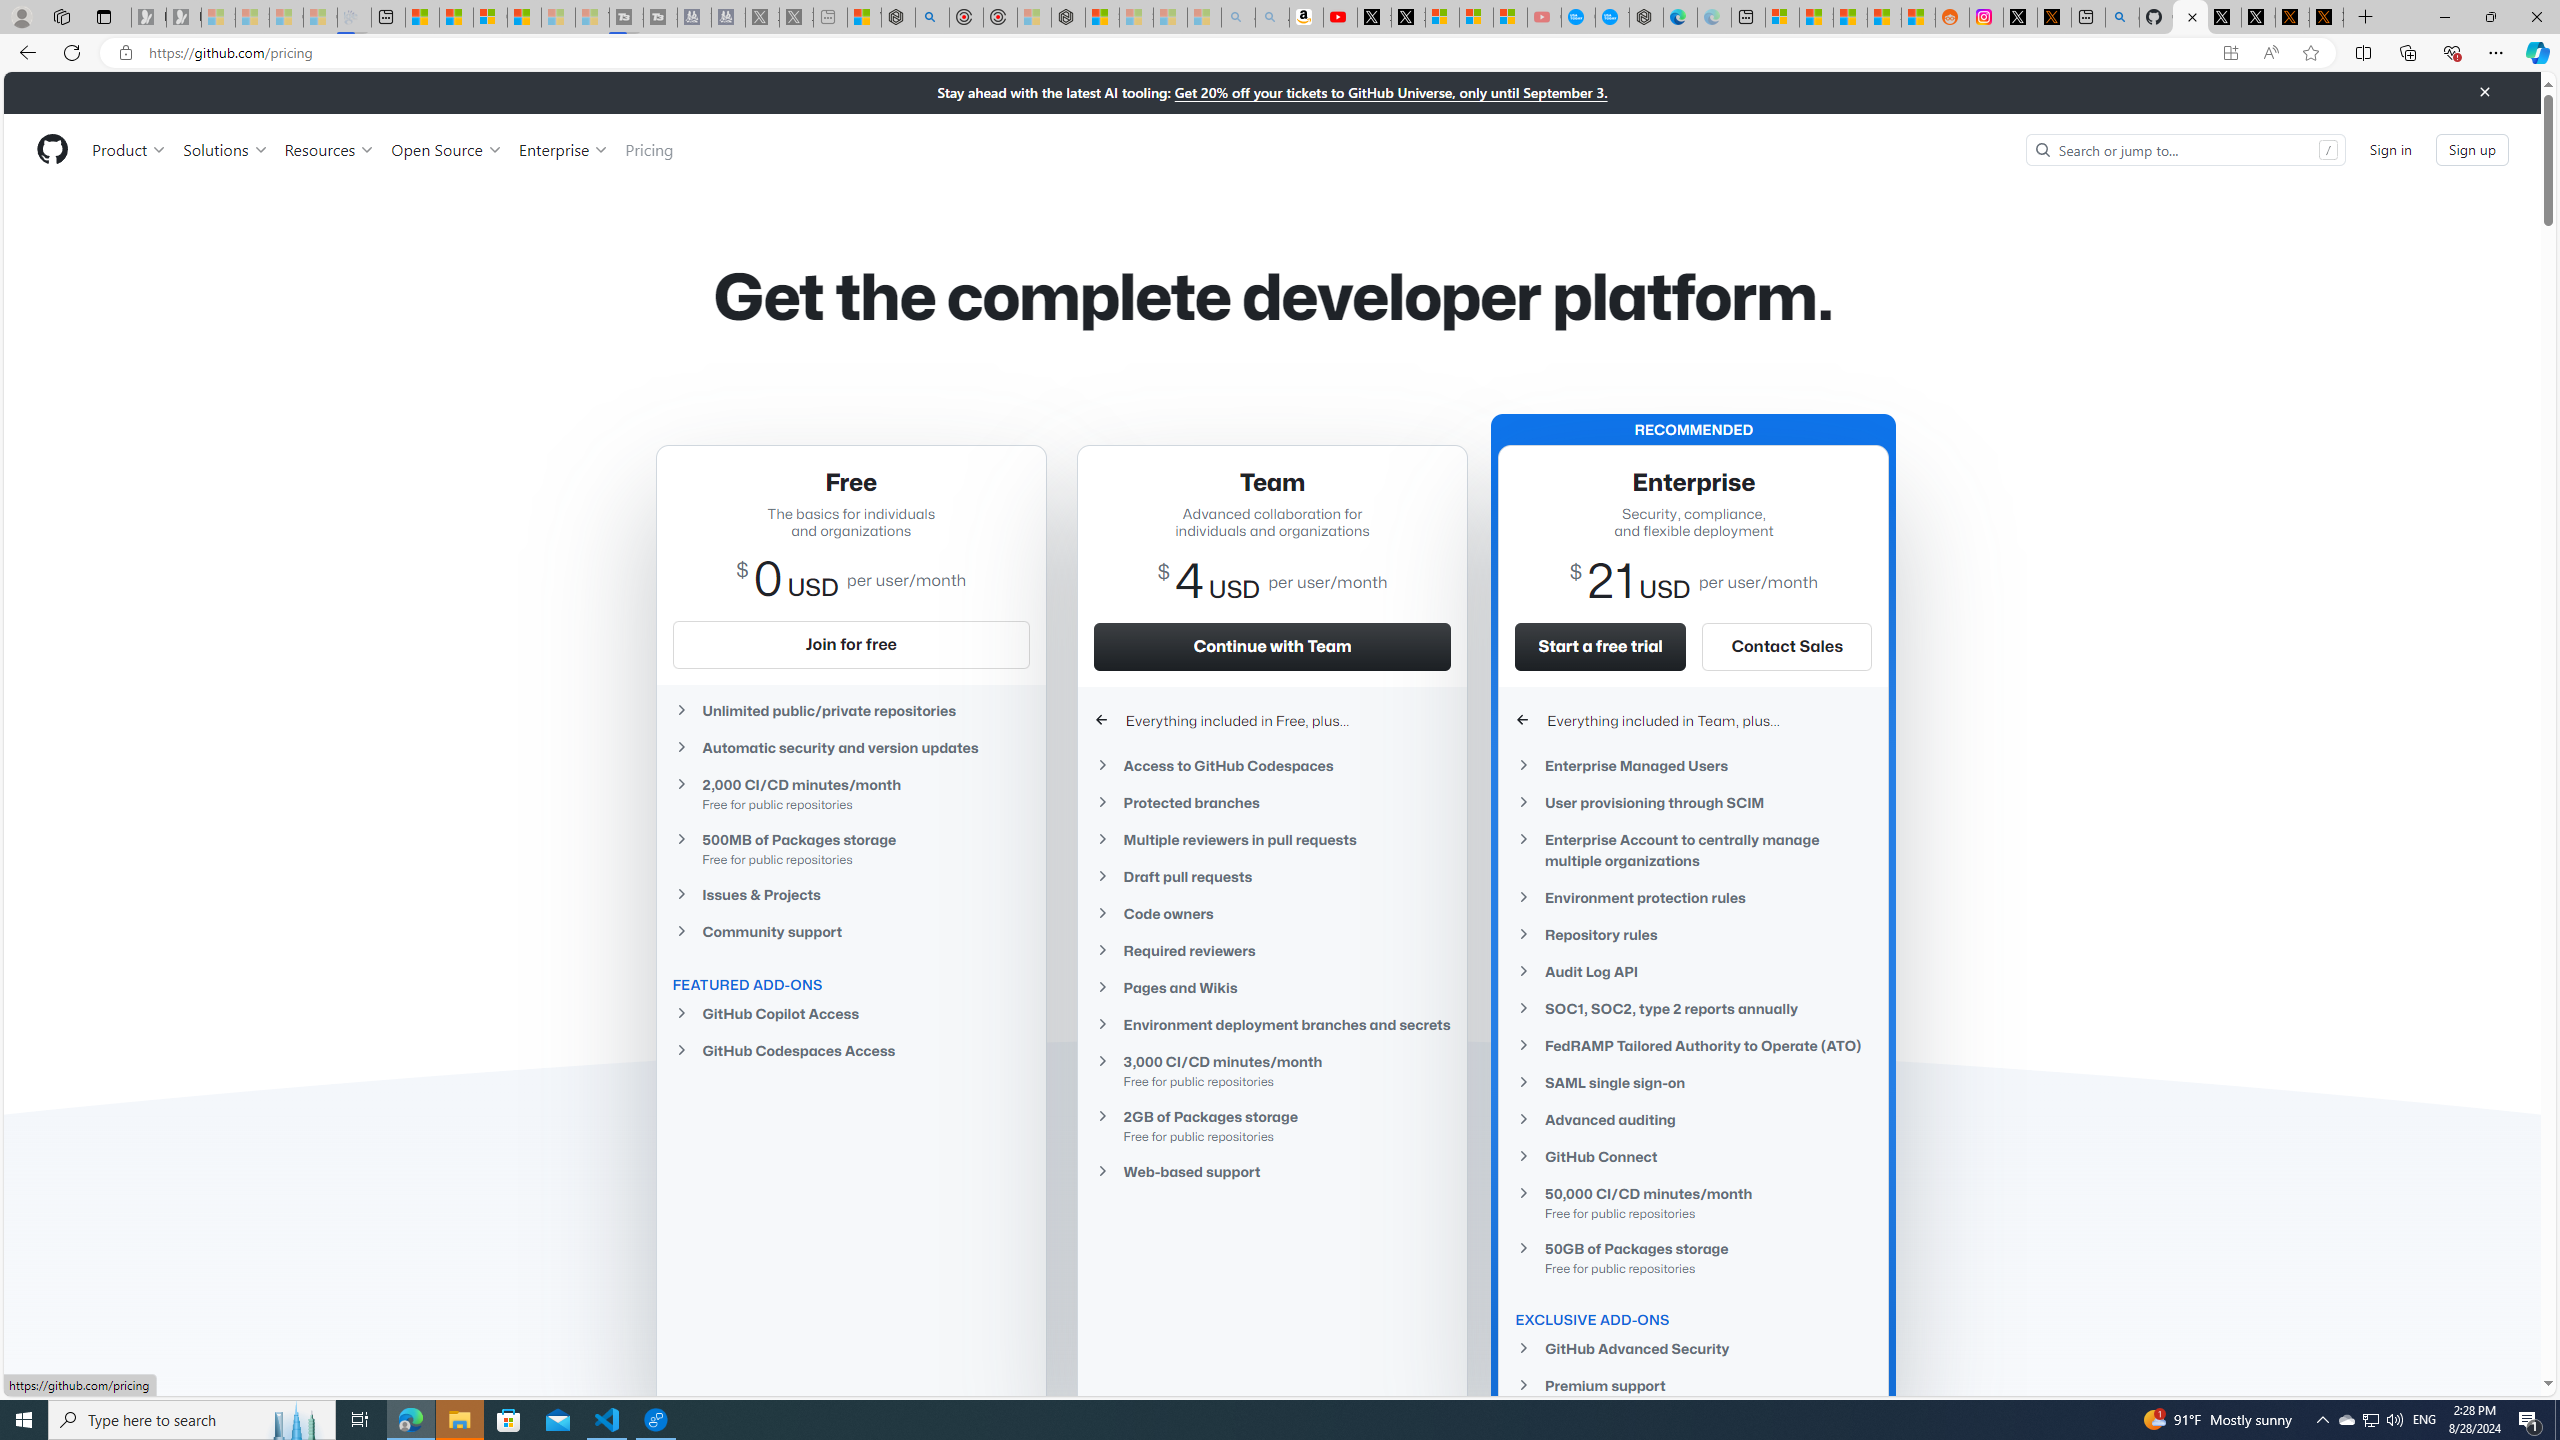 The height and width of the screenshot is (1440, 2560). What do you see at coordinates (1272, 802) in the screenshot?
I see `Protected branches` at bounding box center [1272, 802].